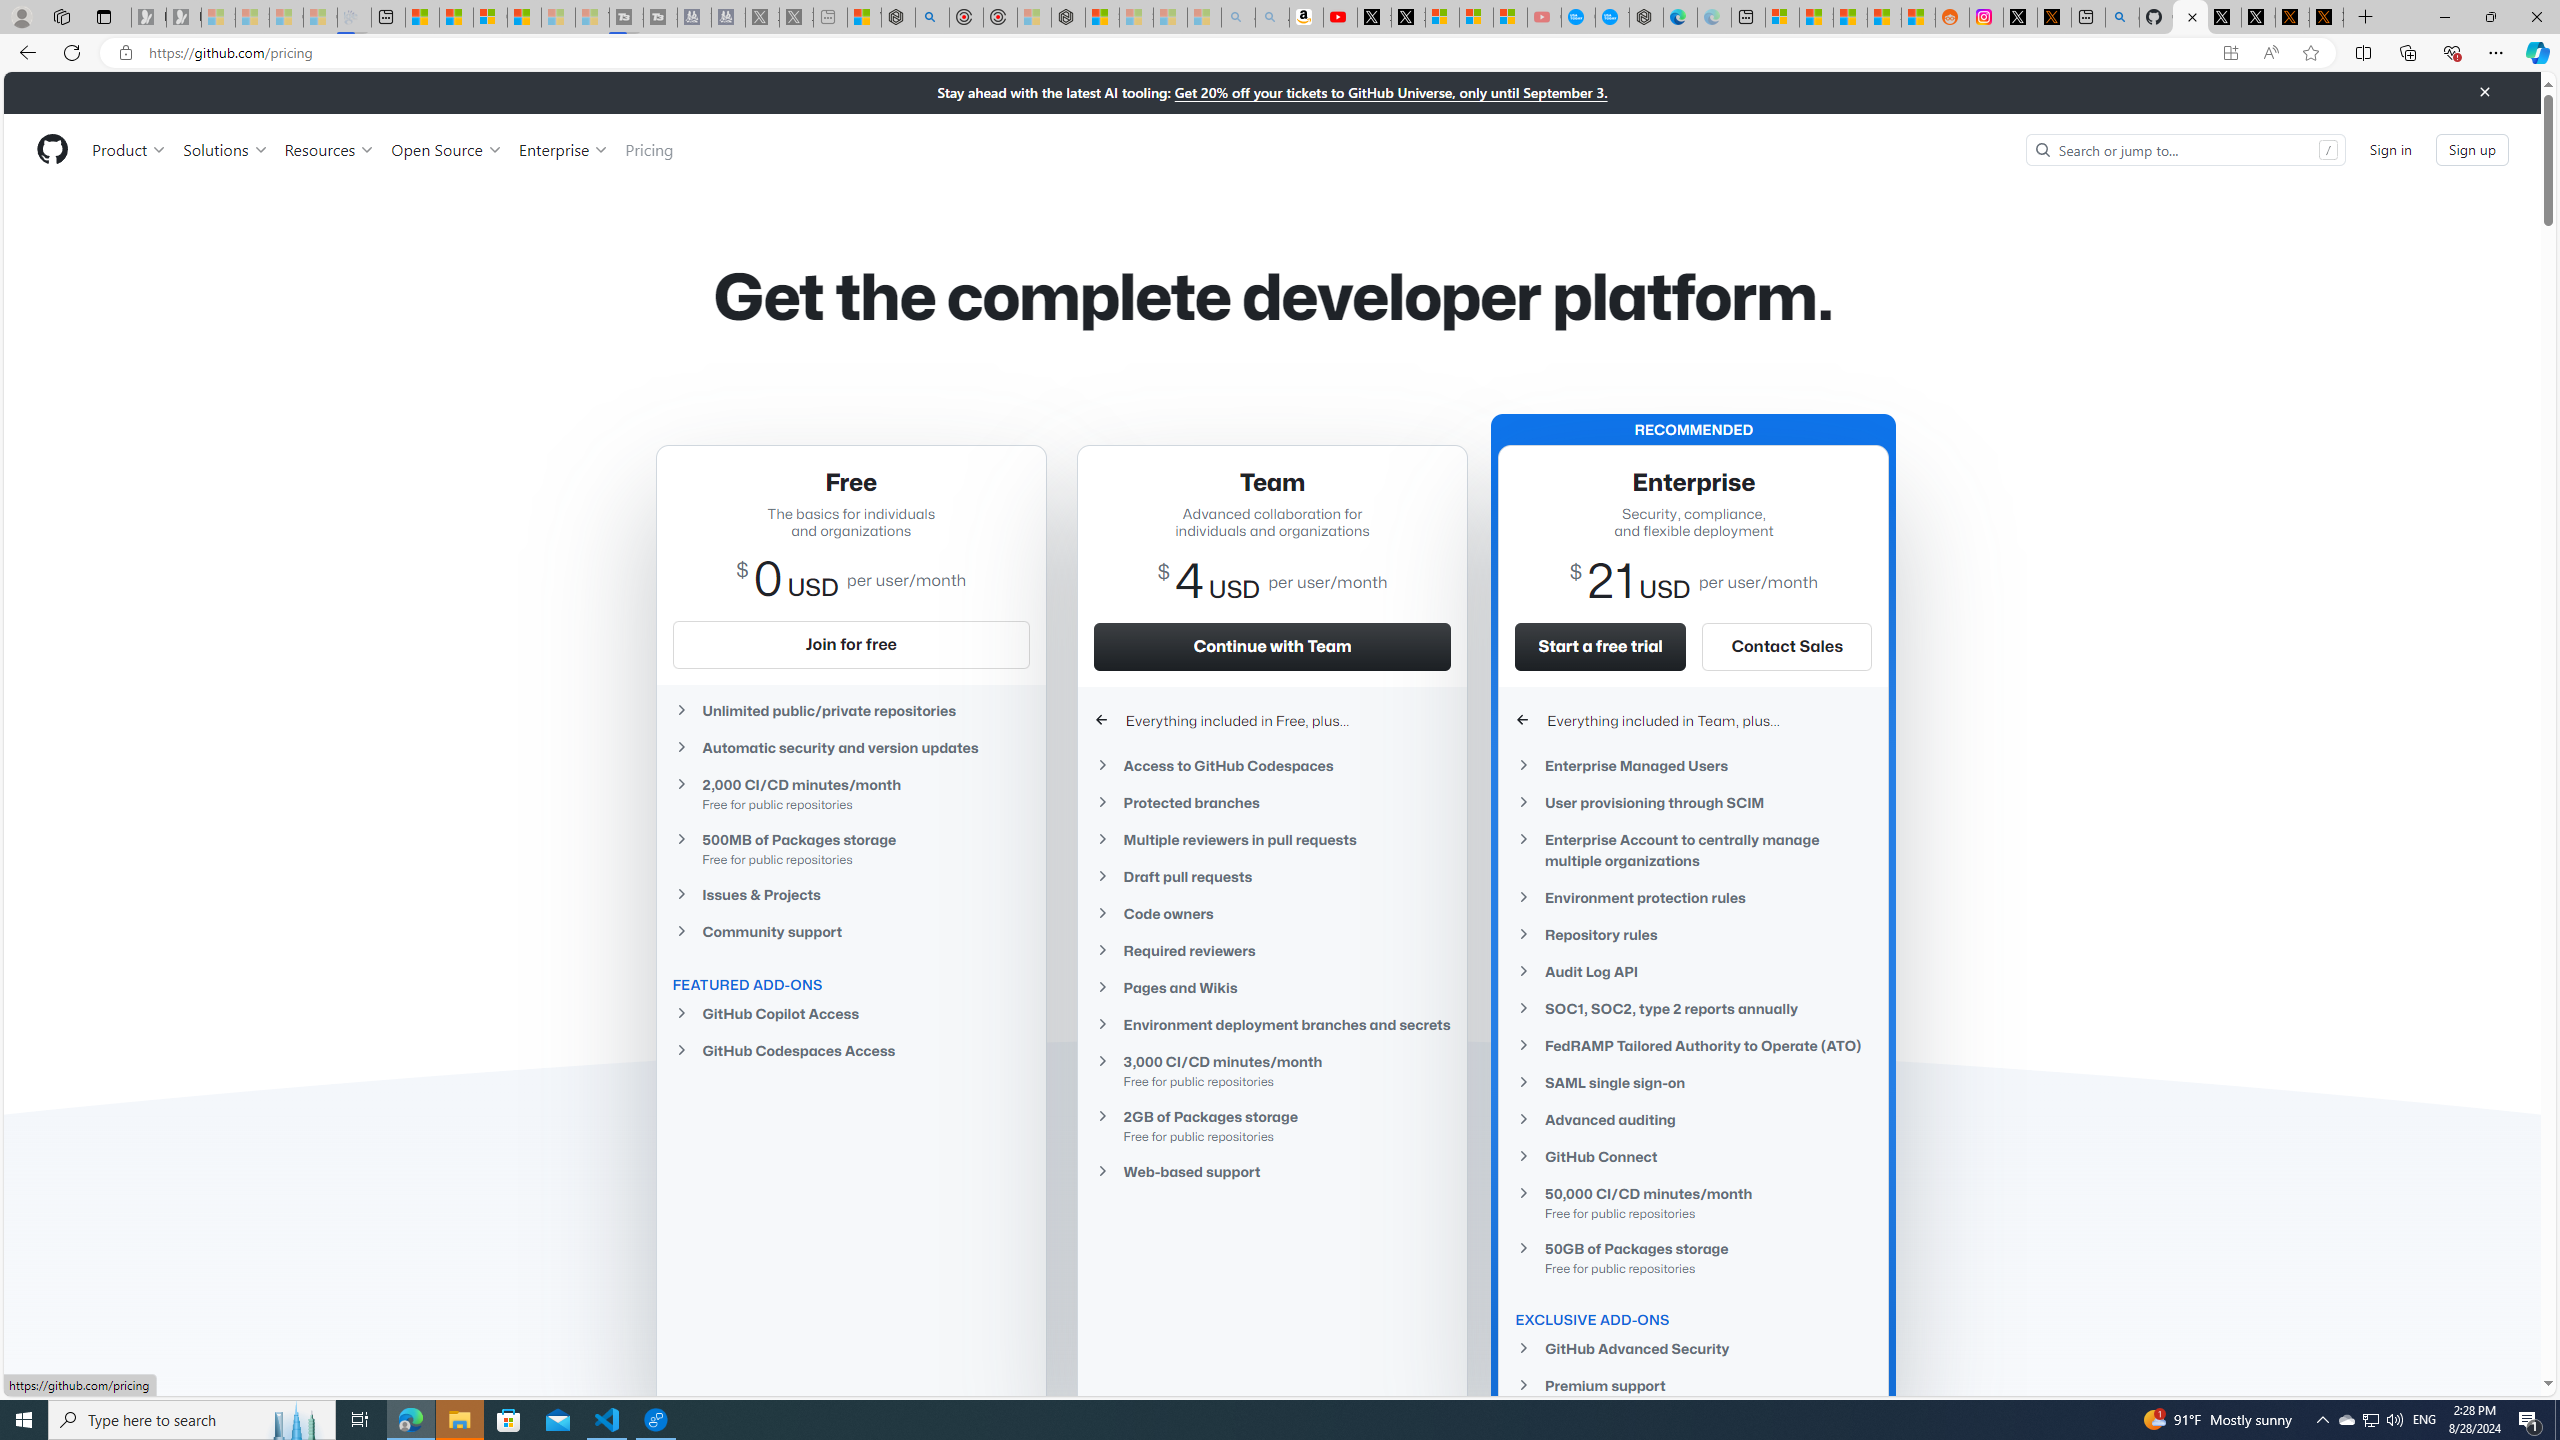 The height and width of the screenshot is (1440, 2560). What do you see at coordinates (1272, 802) in the screenshot?
I see `Protected branches` at bounding box center [1272, 802].